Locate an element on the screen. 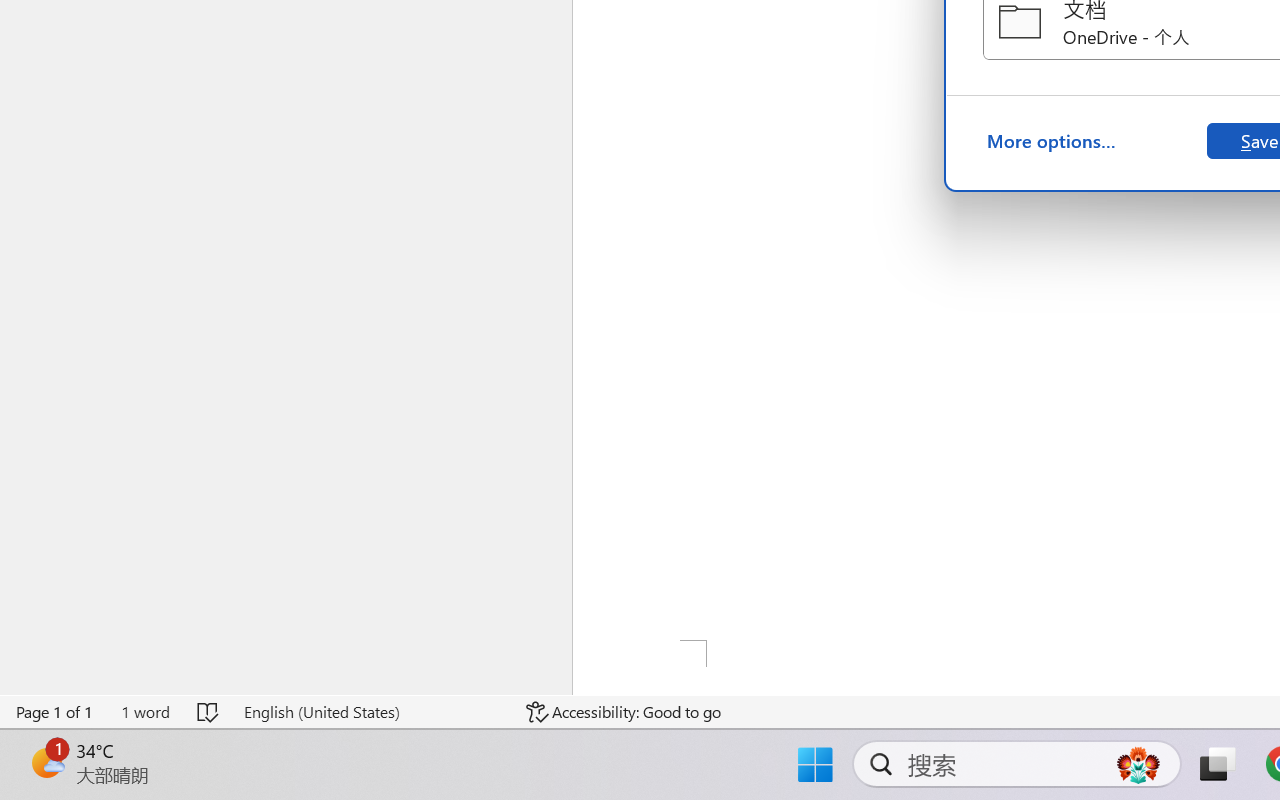 The height and width of the screenshot is (800, 1280). Language English (United States) is located at coordinates (370, 712).